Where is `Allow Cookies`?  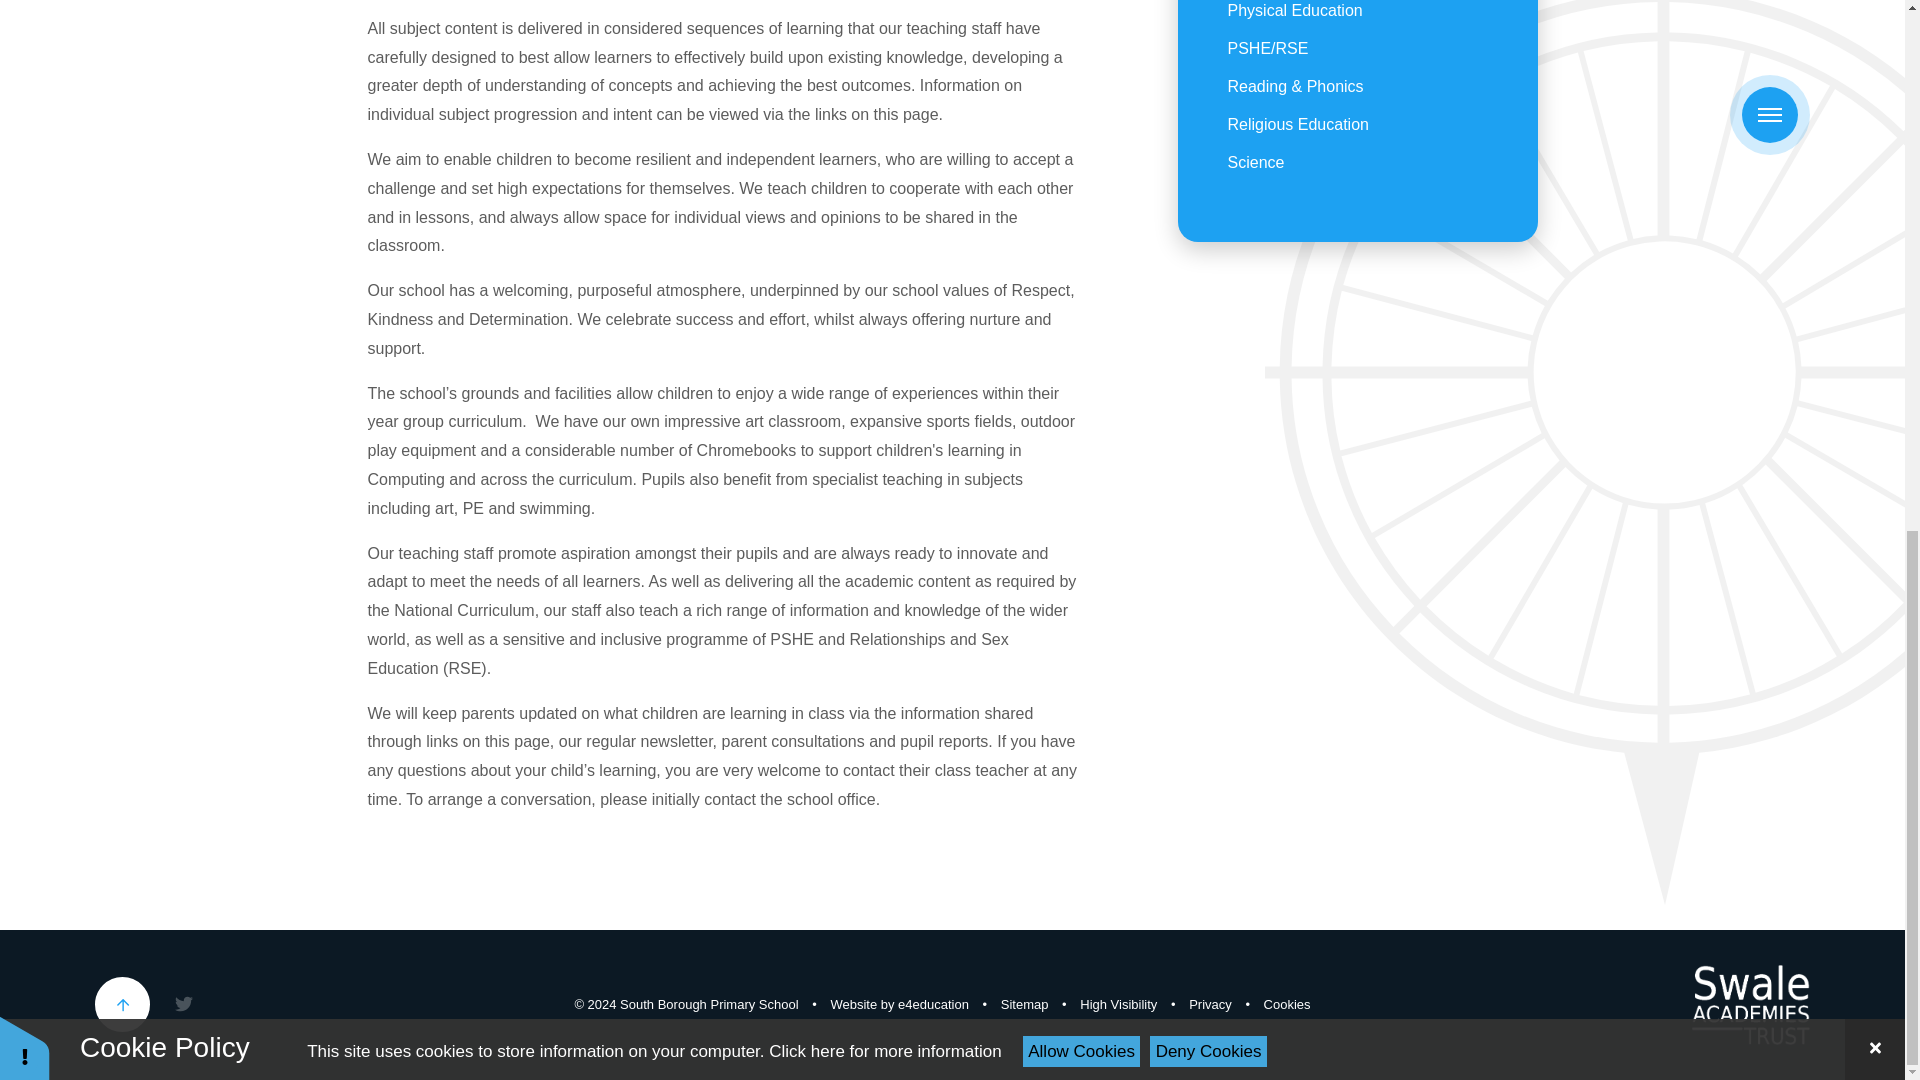 Allow Cookies is located at coordinates (1082, 12).